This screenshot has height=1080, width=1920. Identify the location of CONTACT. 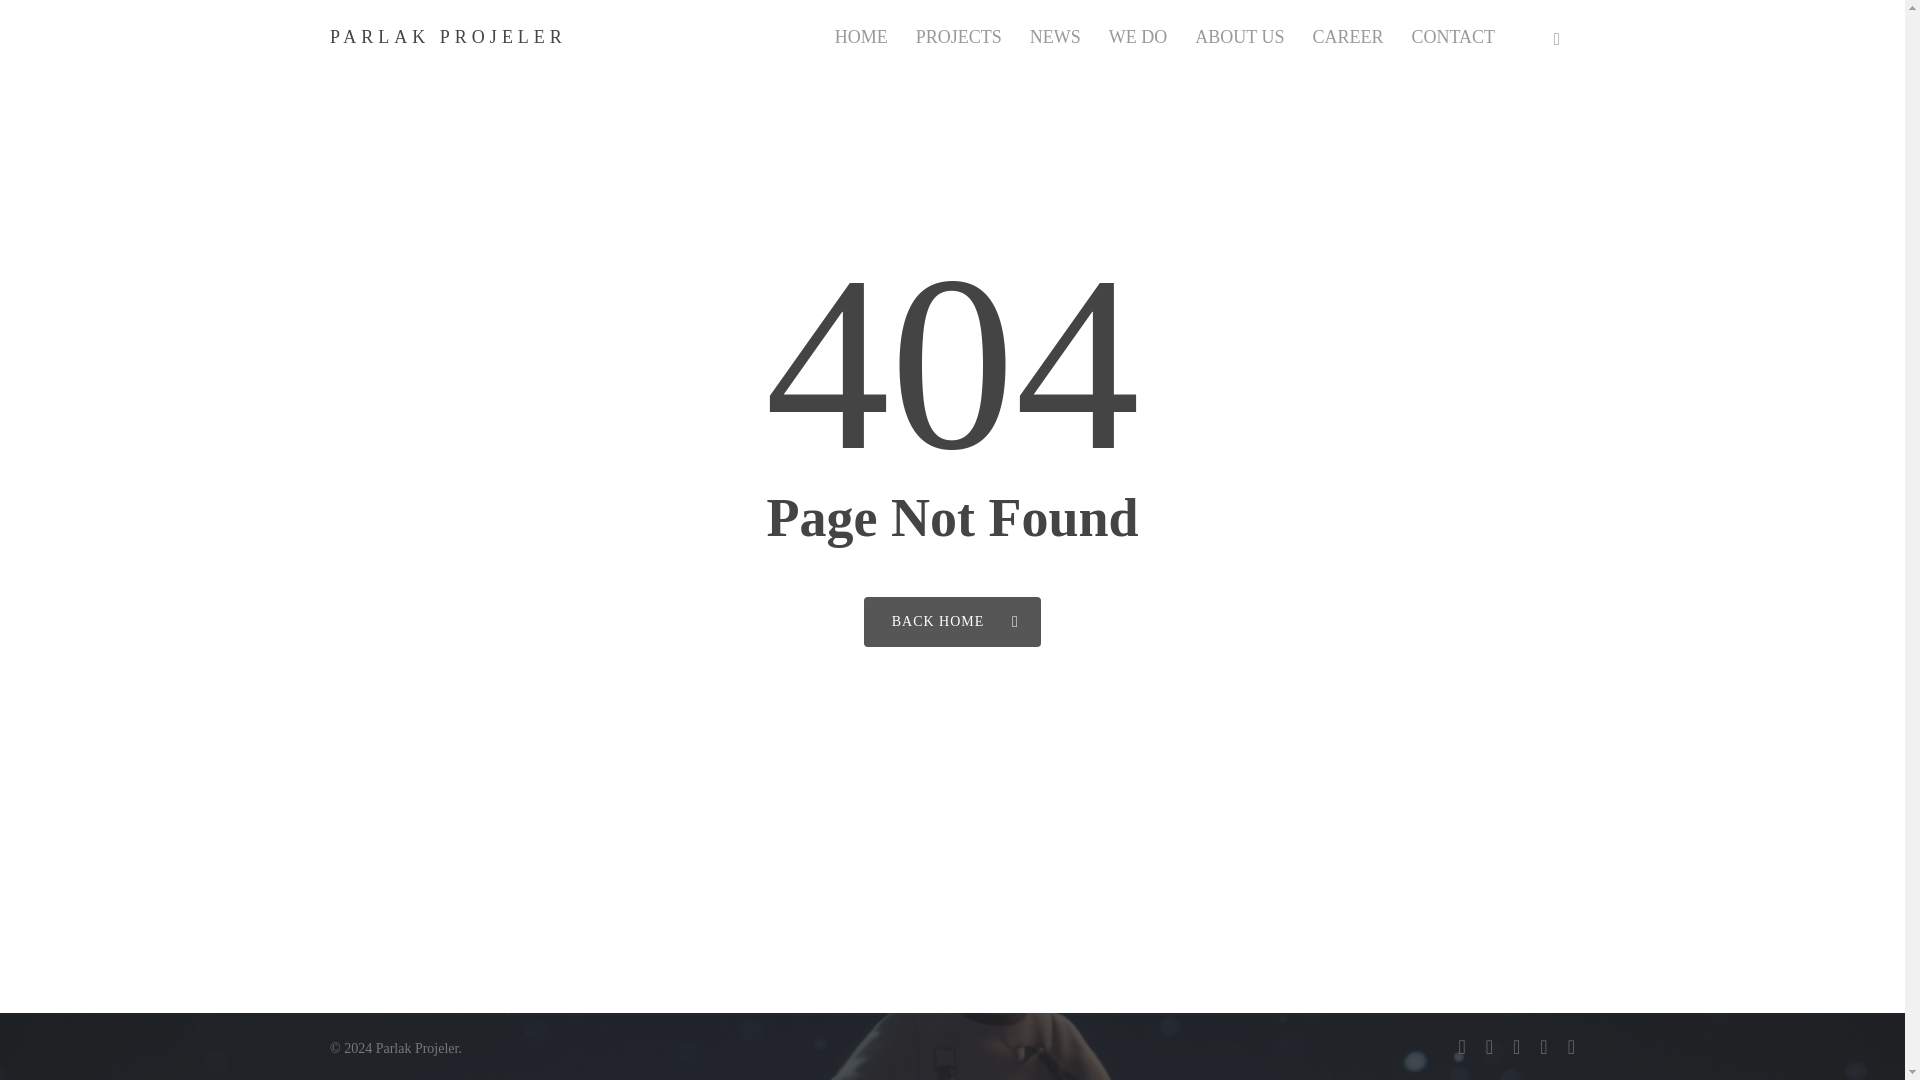
(1453, 38).